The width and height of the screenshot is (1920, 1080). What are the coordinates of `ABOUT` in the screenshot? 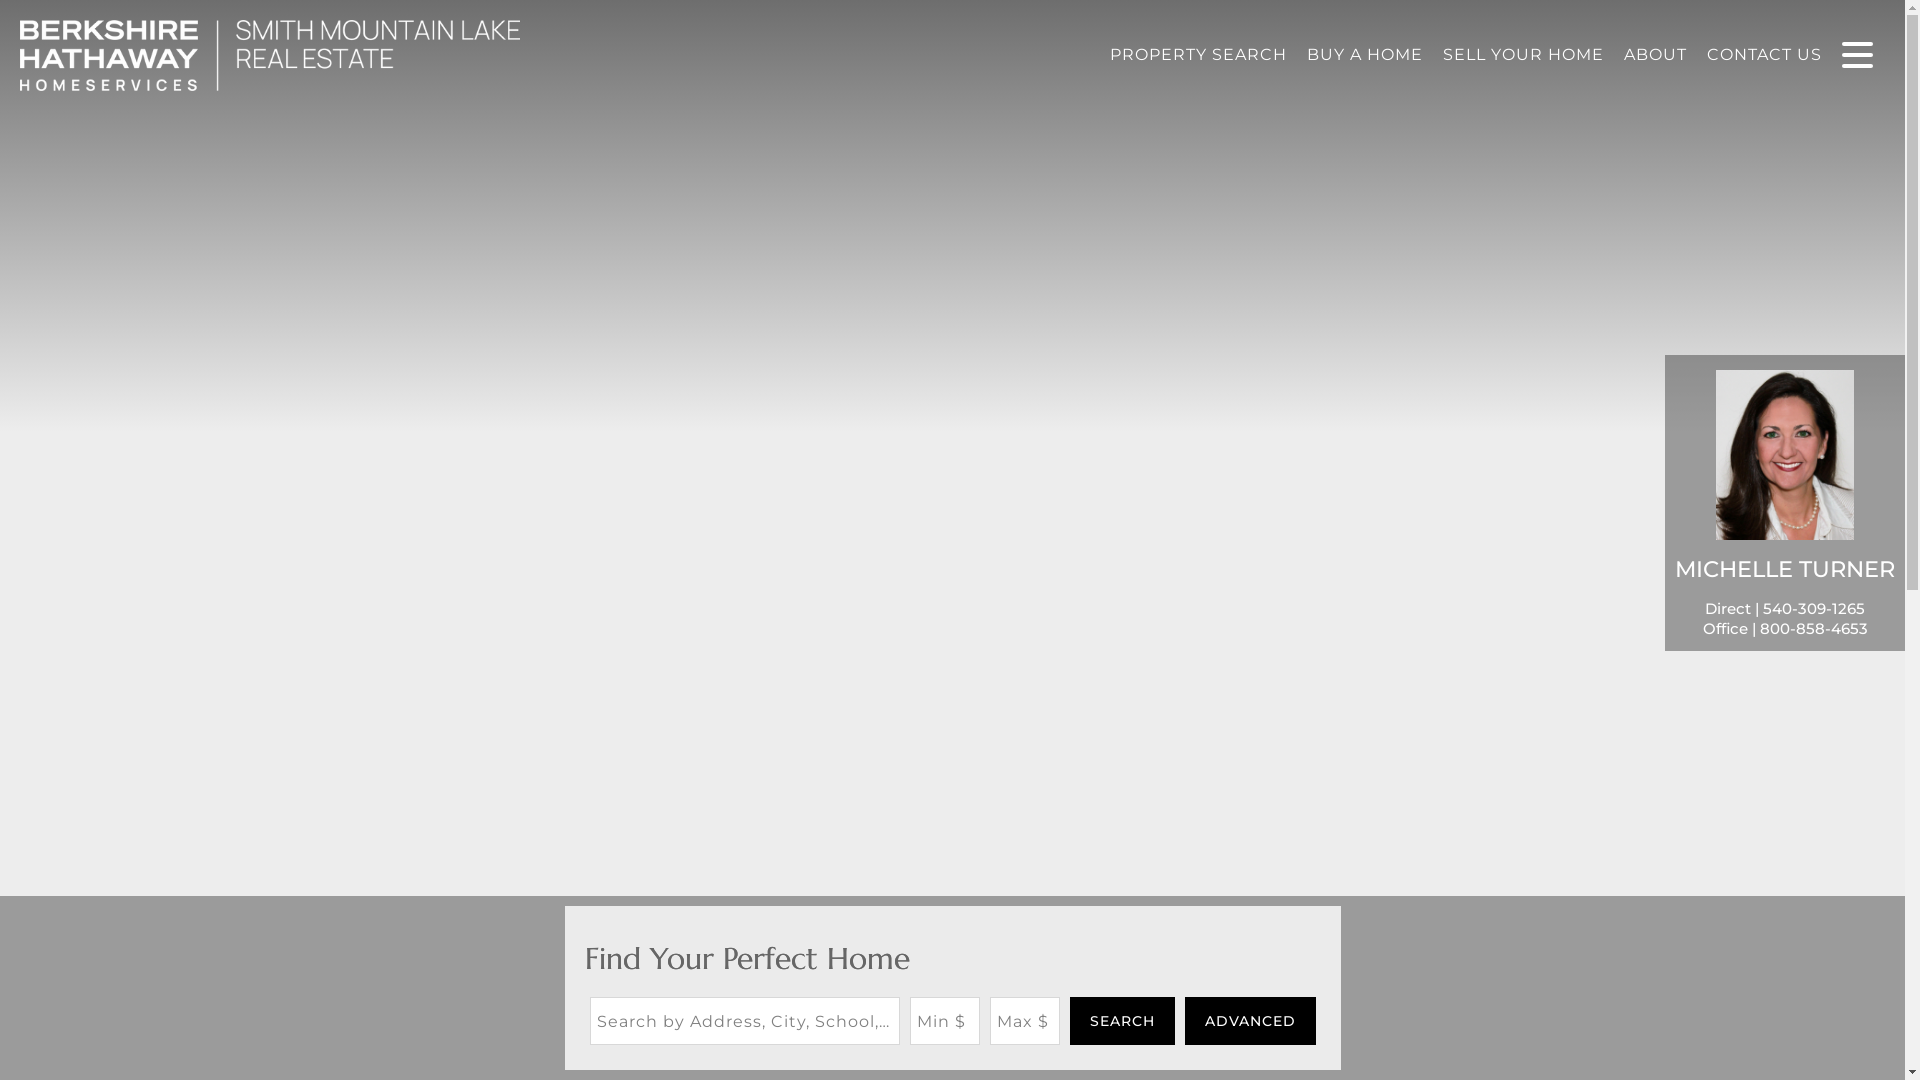 It's located at (1656, 54).